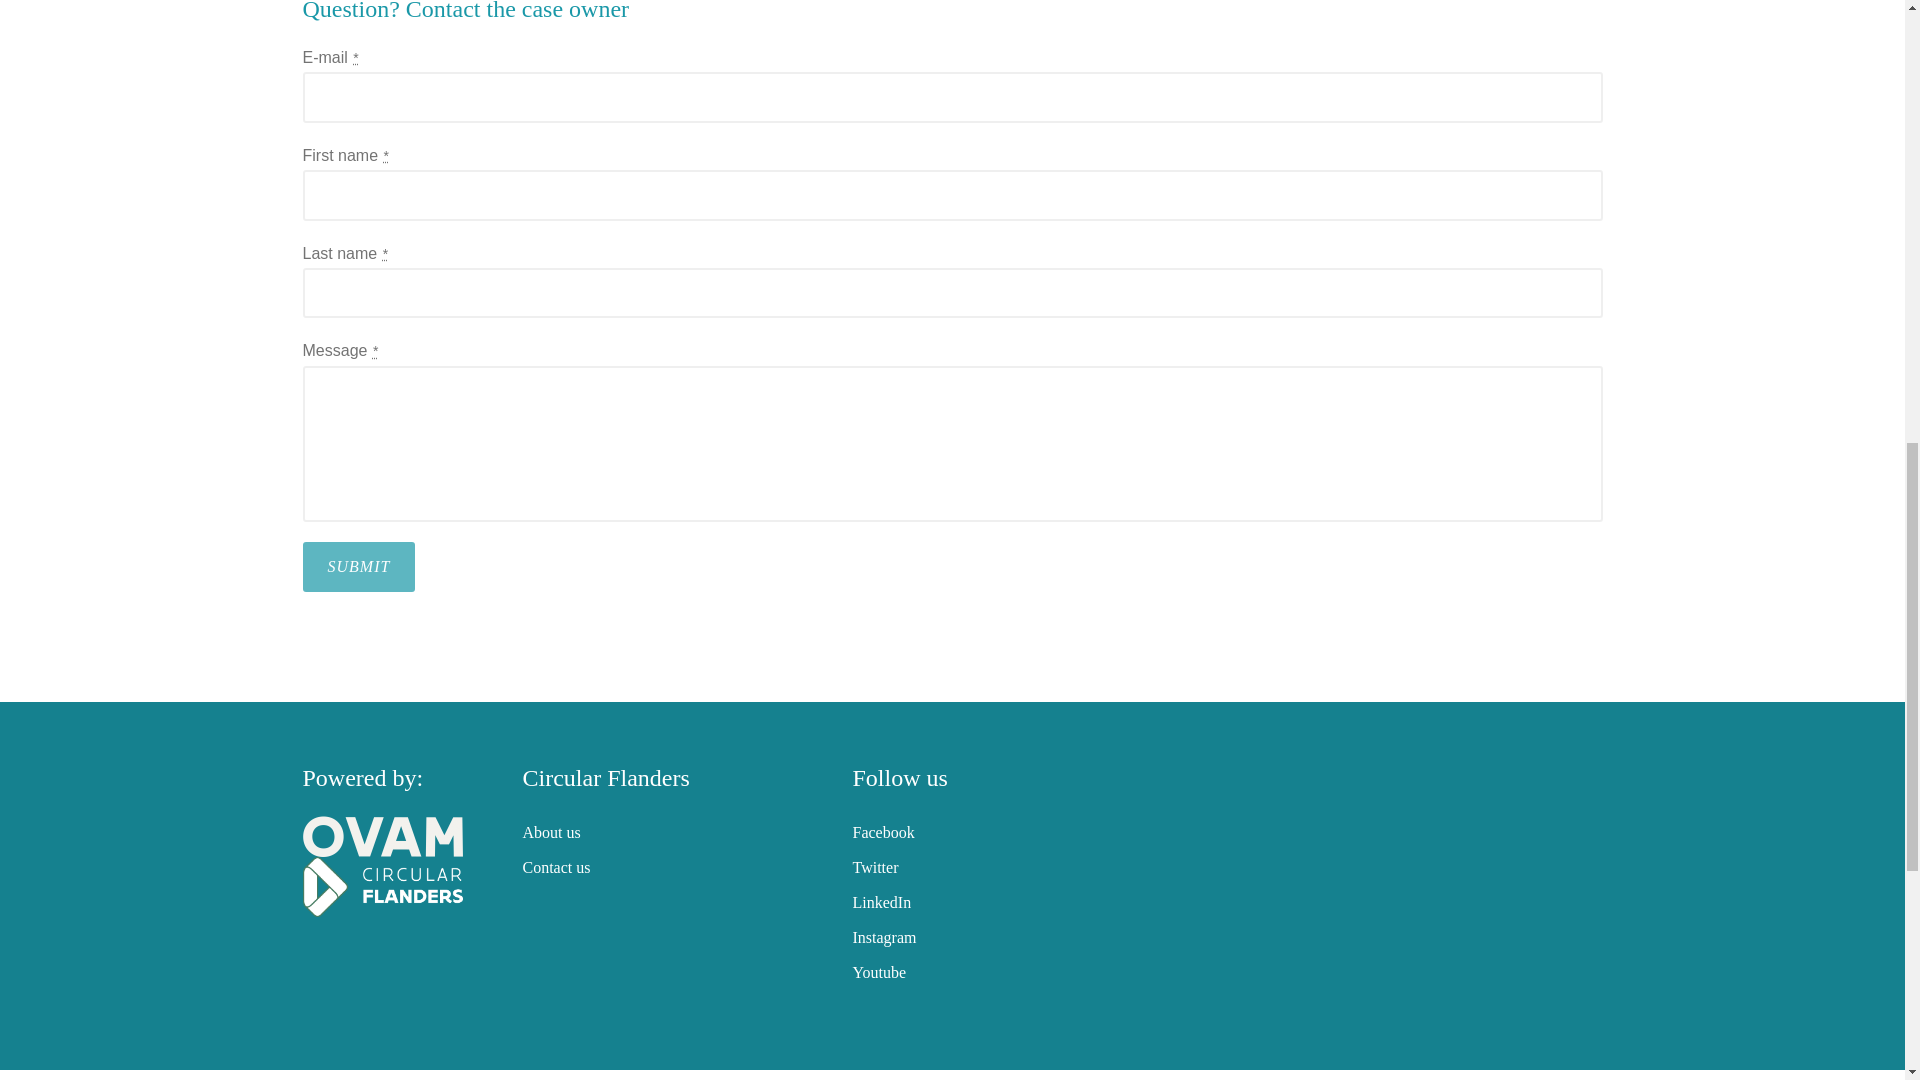 This screenshot has width=1920, height=1080. I want to click on Submit, so click(358, 566).